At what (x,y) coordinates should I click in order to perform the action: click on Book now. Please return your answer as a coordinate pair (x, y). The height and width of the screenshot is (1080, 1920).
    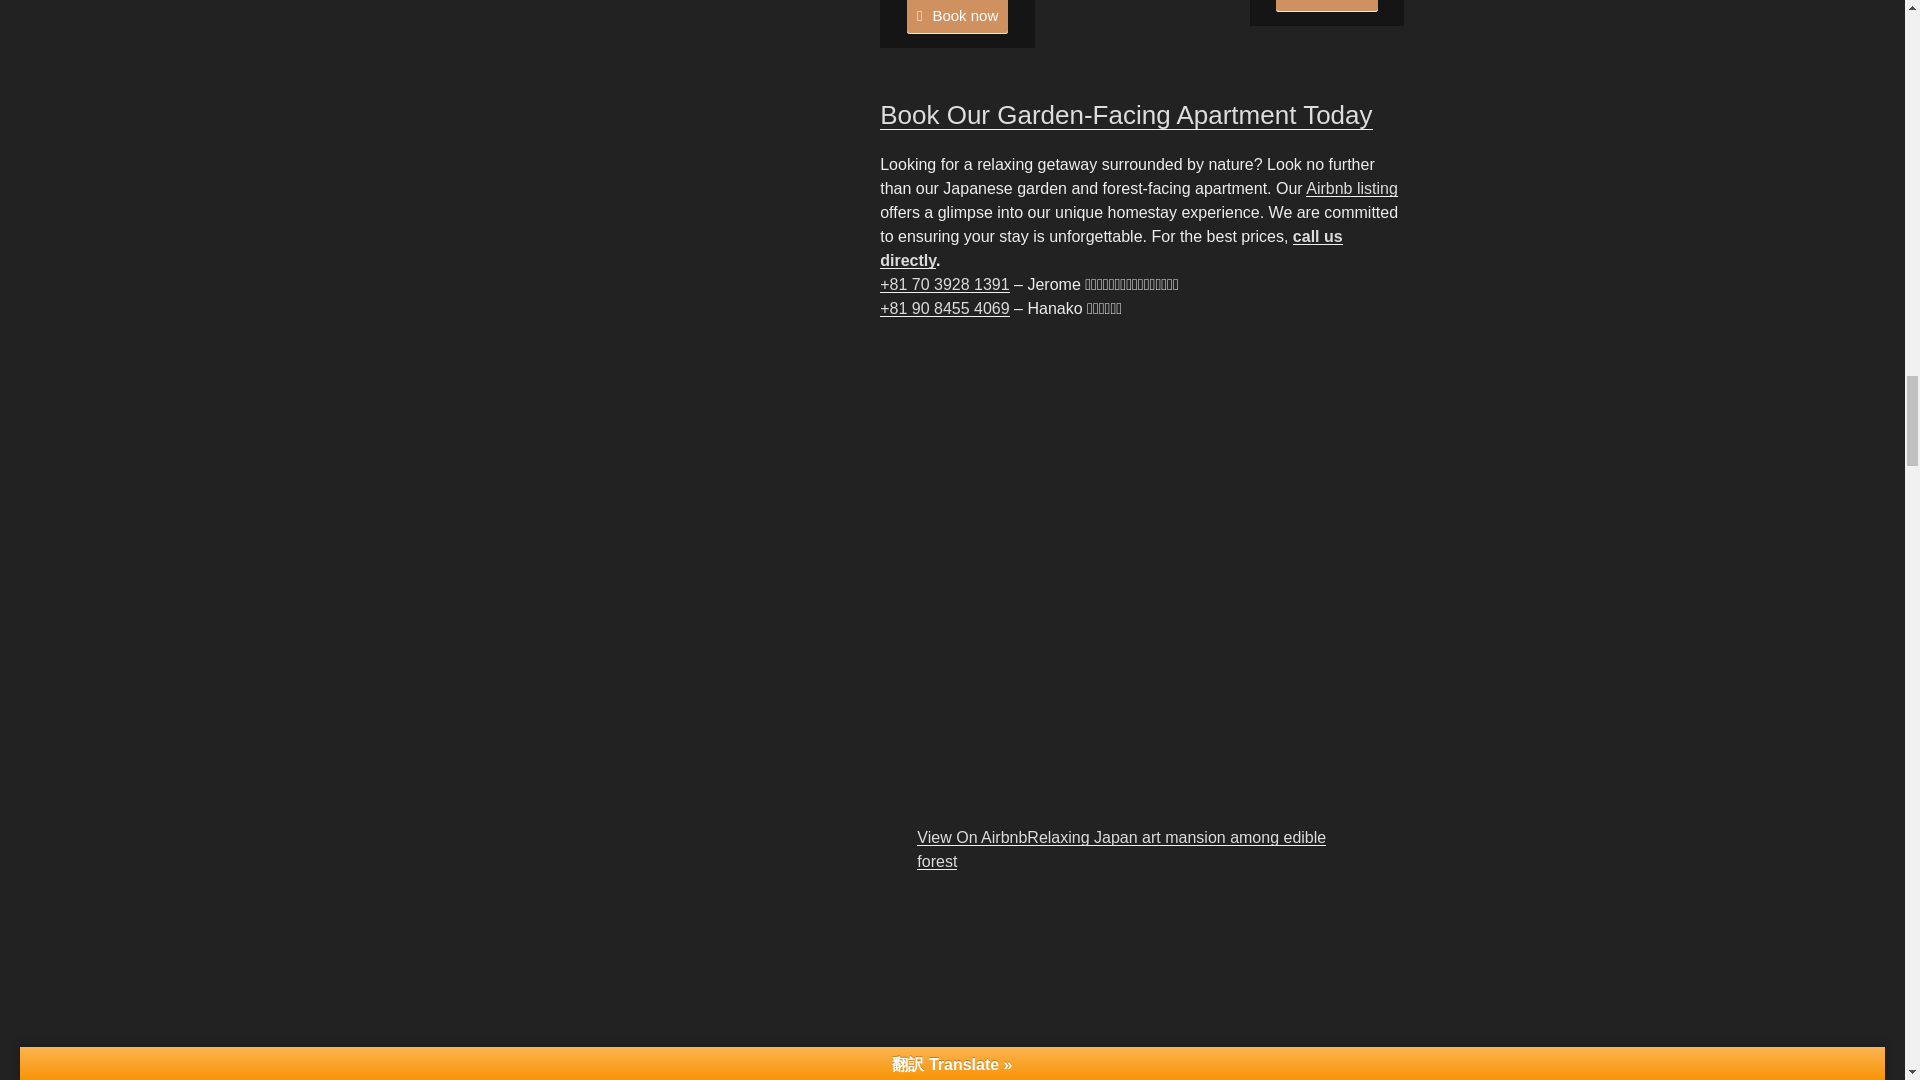
    Looking at the image, I should click on (1326, 6).